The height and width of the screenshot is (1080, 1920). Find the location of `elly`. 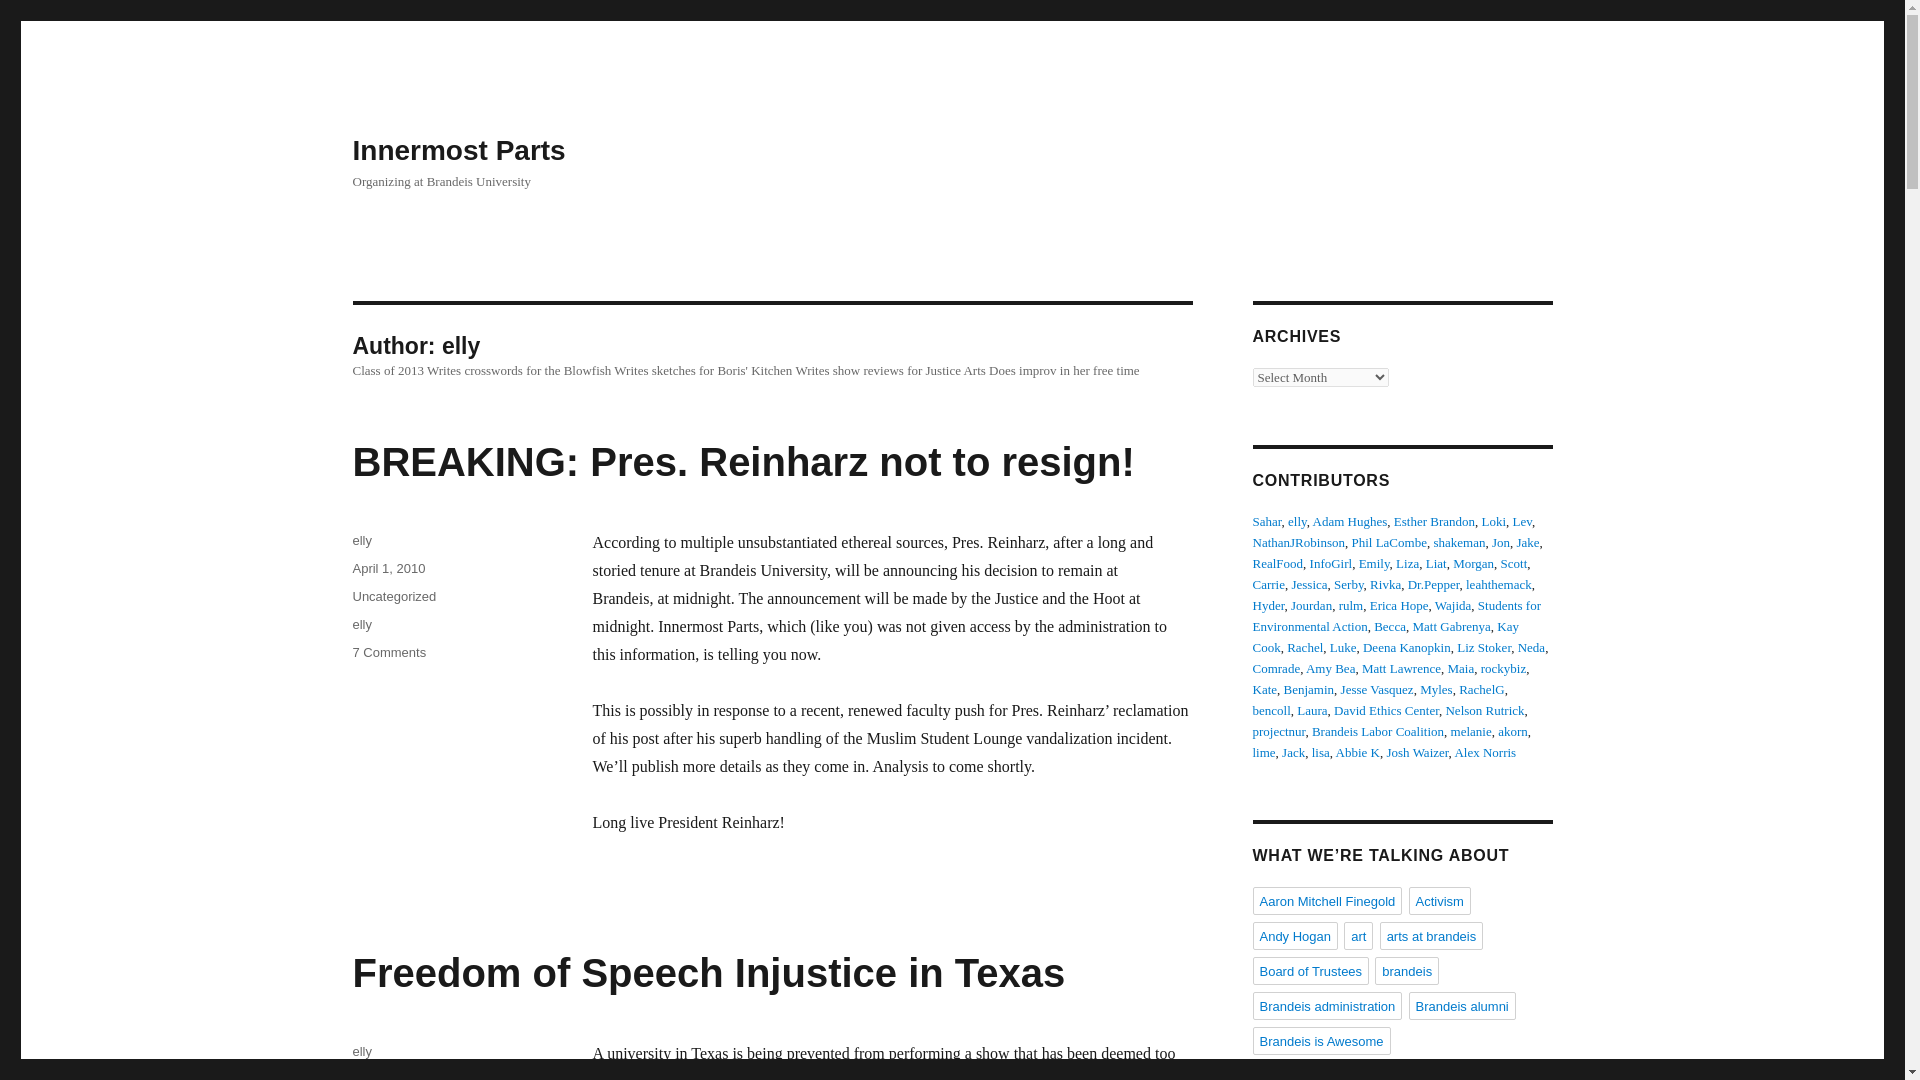

elly is located at coordinates (1500, 542).